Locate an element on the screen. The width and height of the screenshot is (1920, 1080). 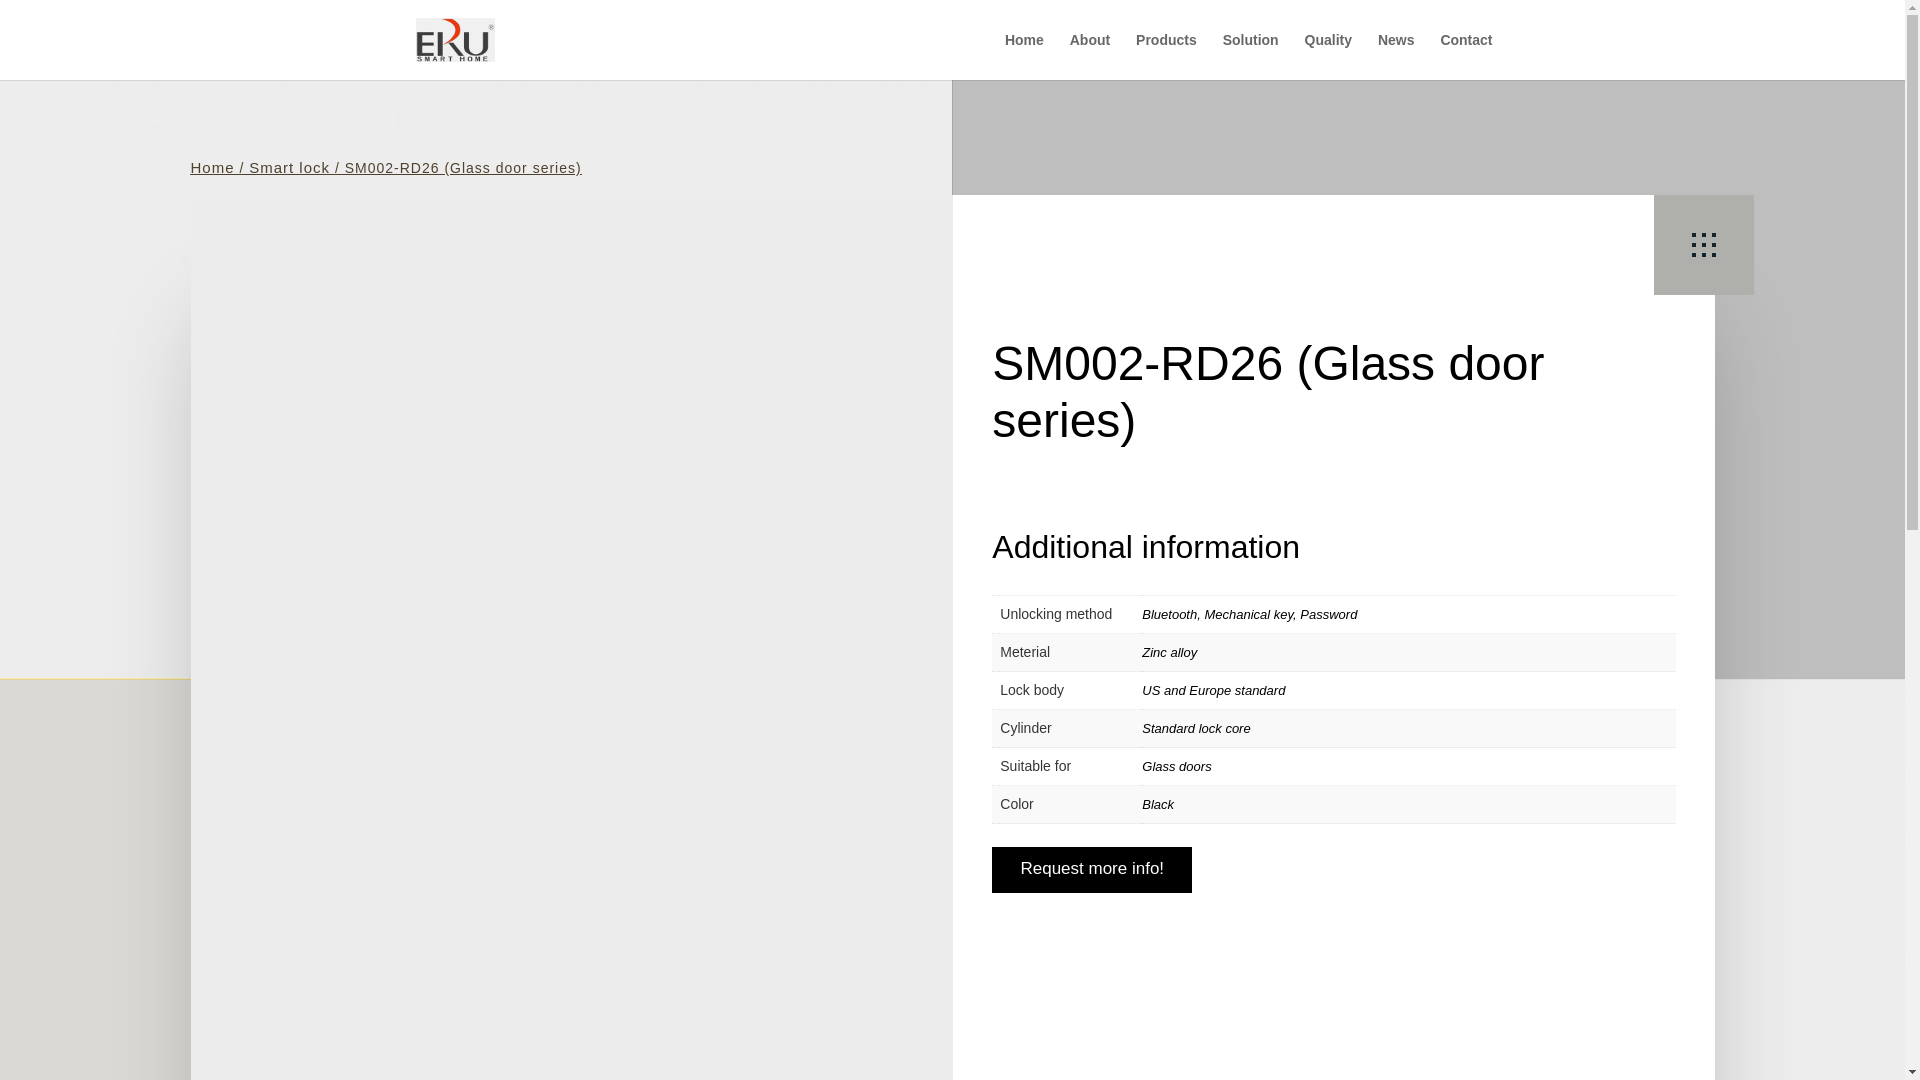
Home is located at coordinates (212, 167).